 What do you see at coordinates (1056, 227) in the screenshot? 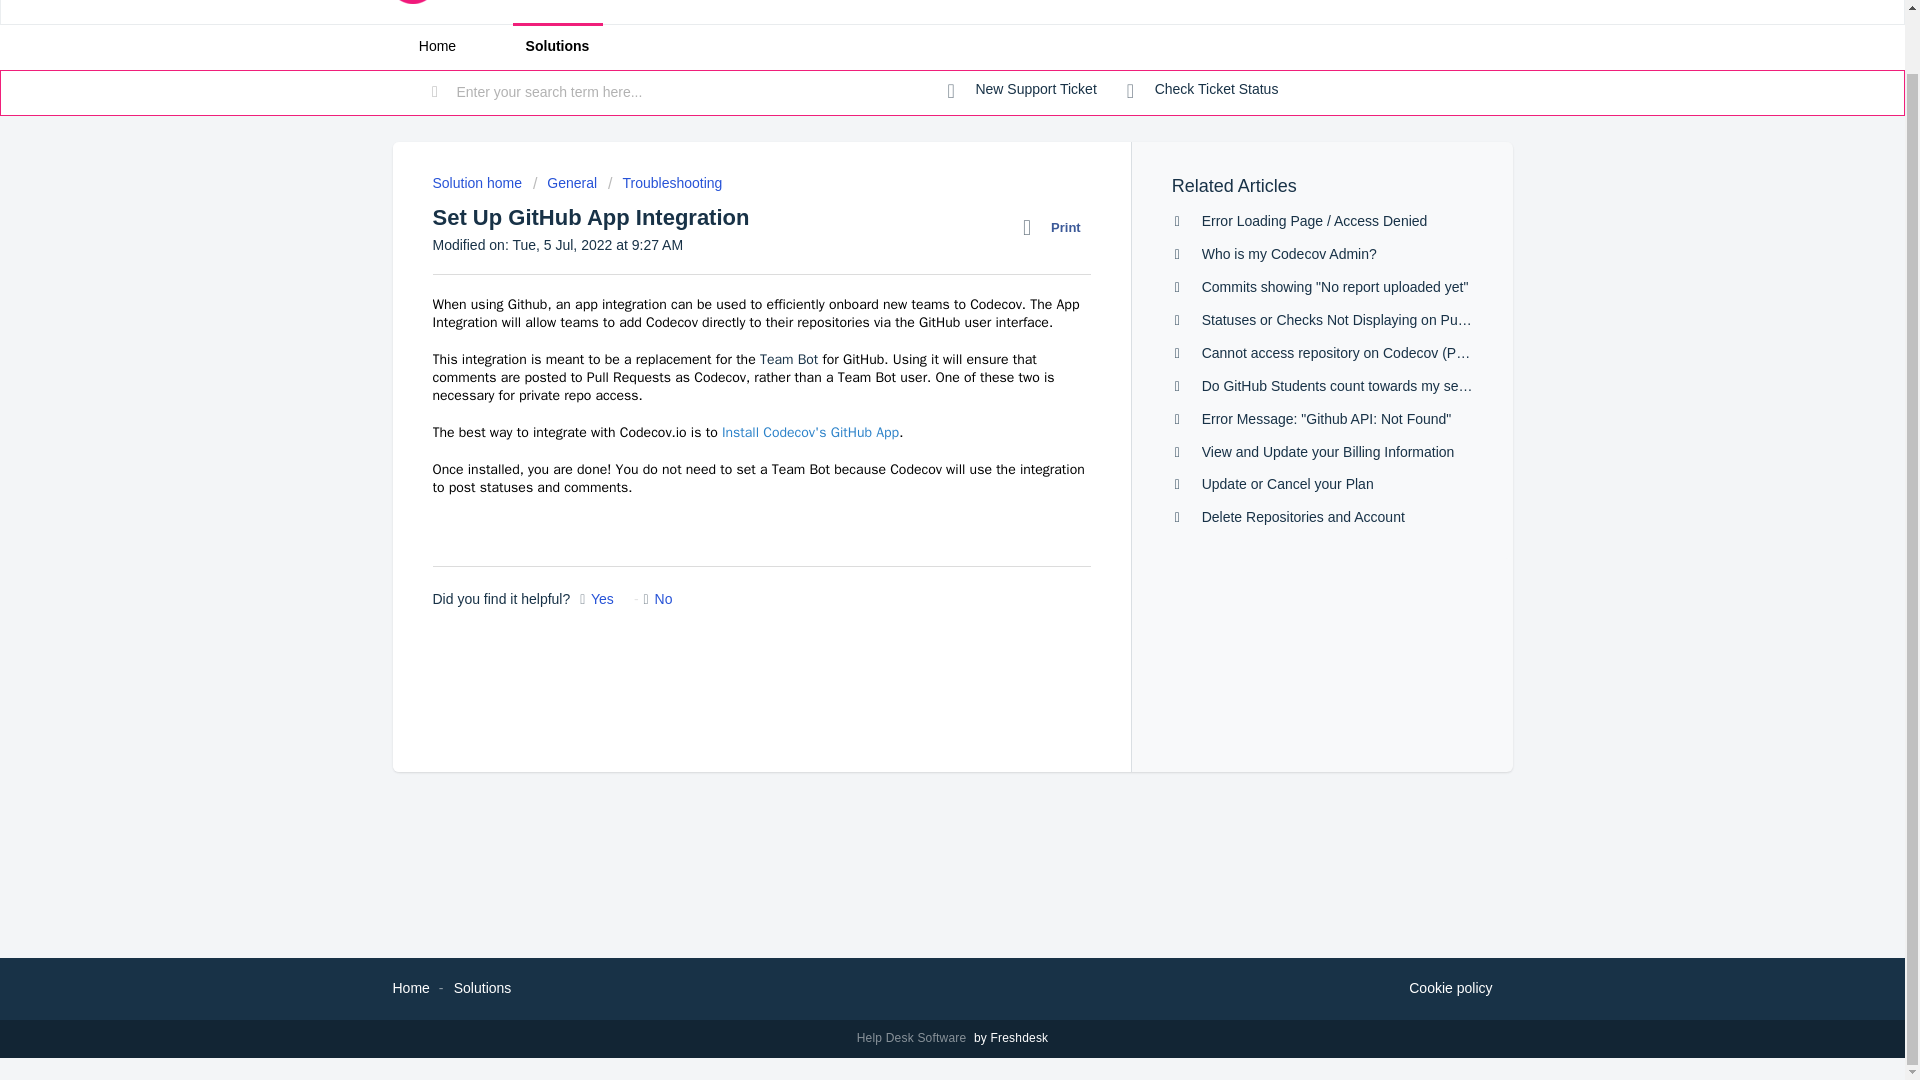
I see `Print this Article` at bounding box center [1056, 227].